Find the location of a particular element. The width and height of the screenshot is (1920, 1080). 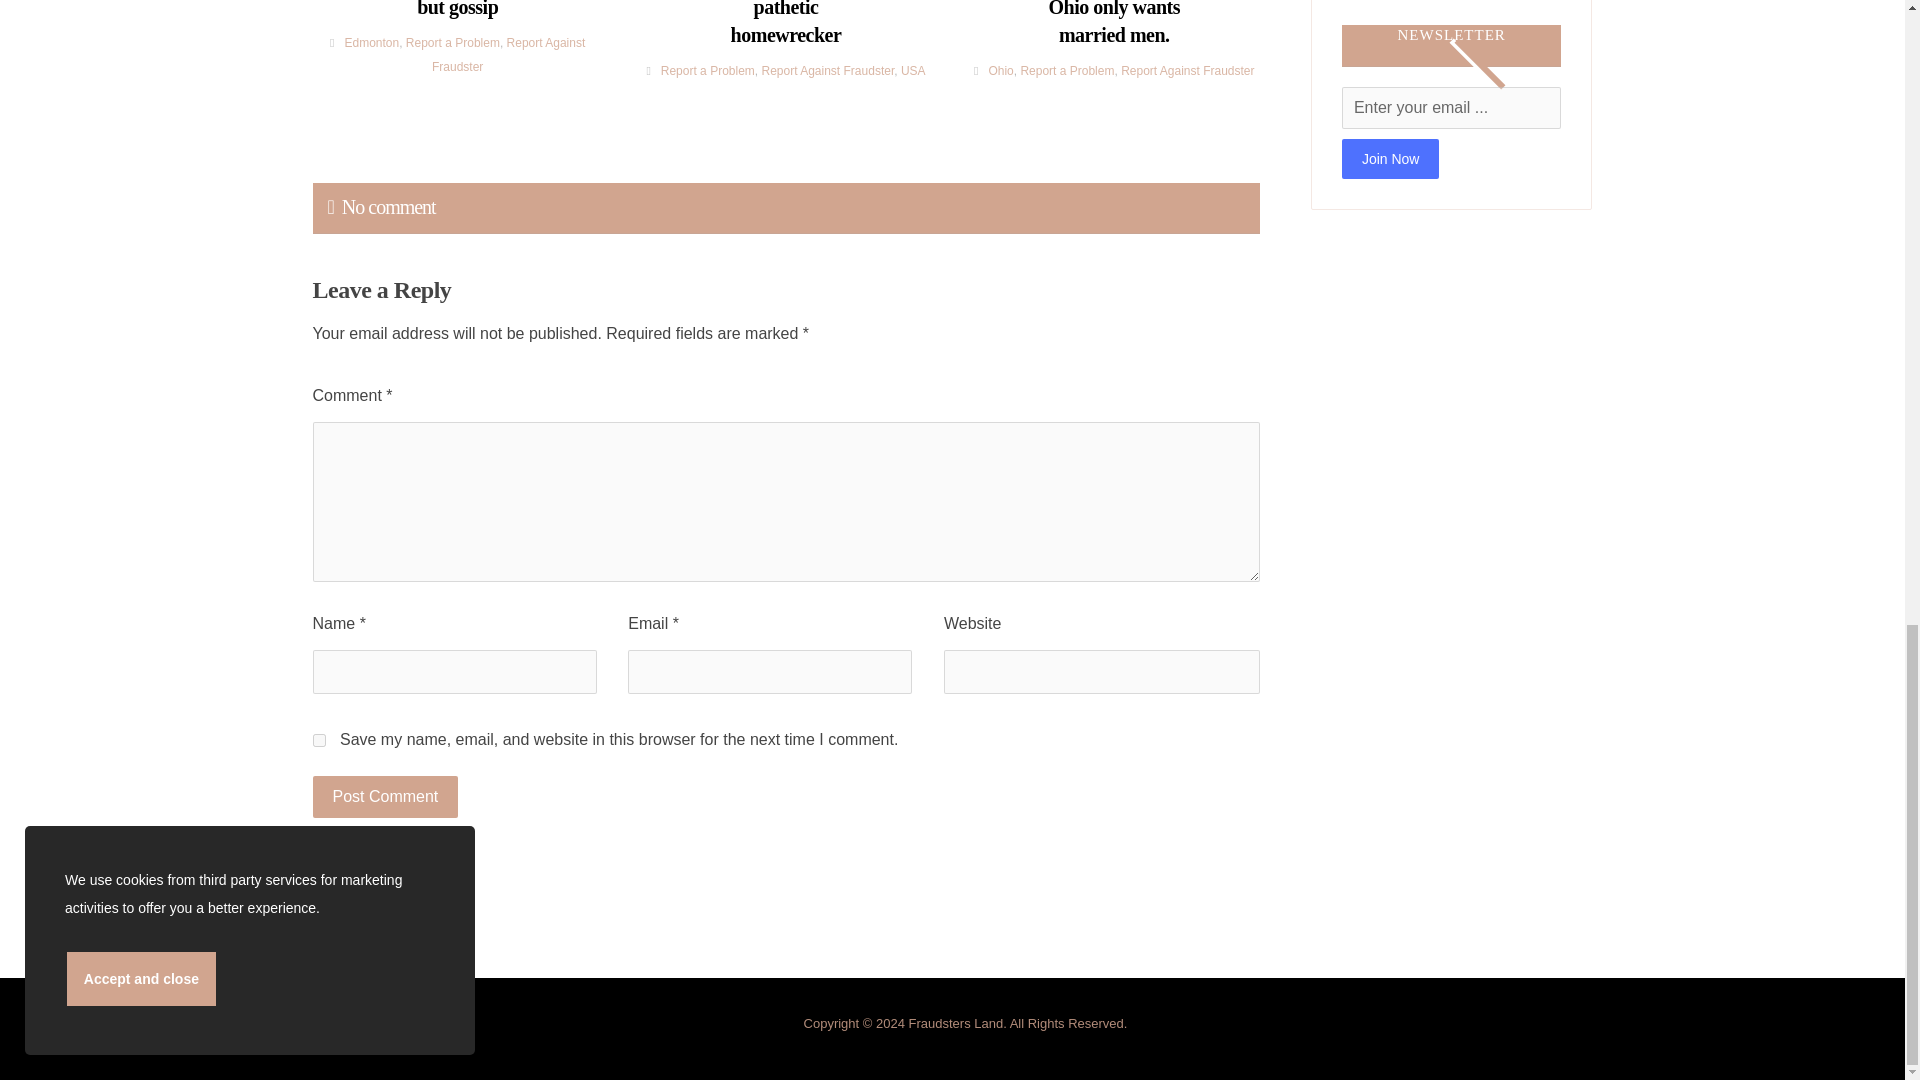

Report Against Fraudster is located at coordinates (508, 54).